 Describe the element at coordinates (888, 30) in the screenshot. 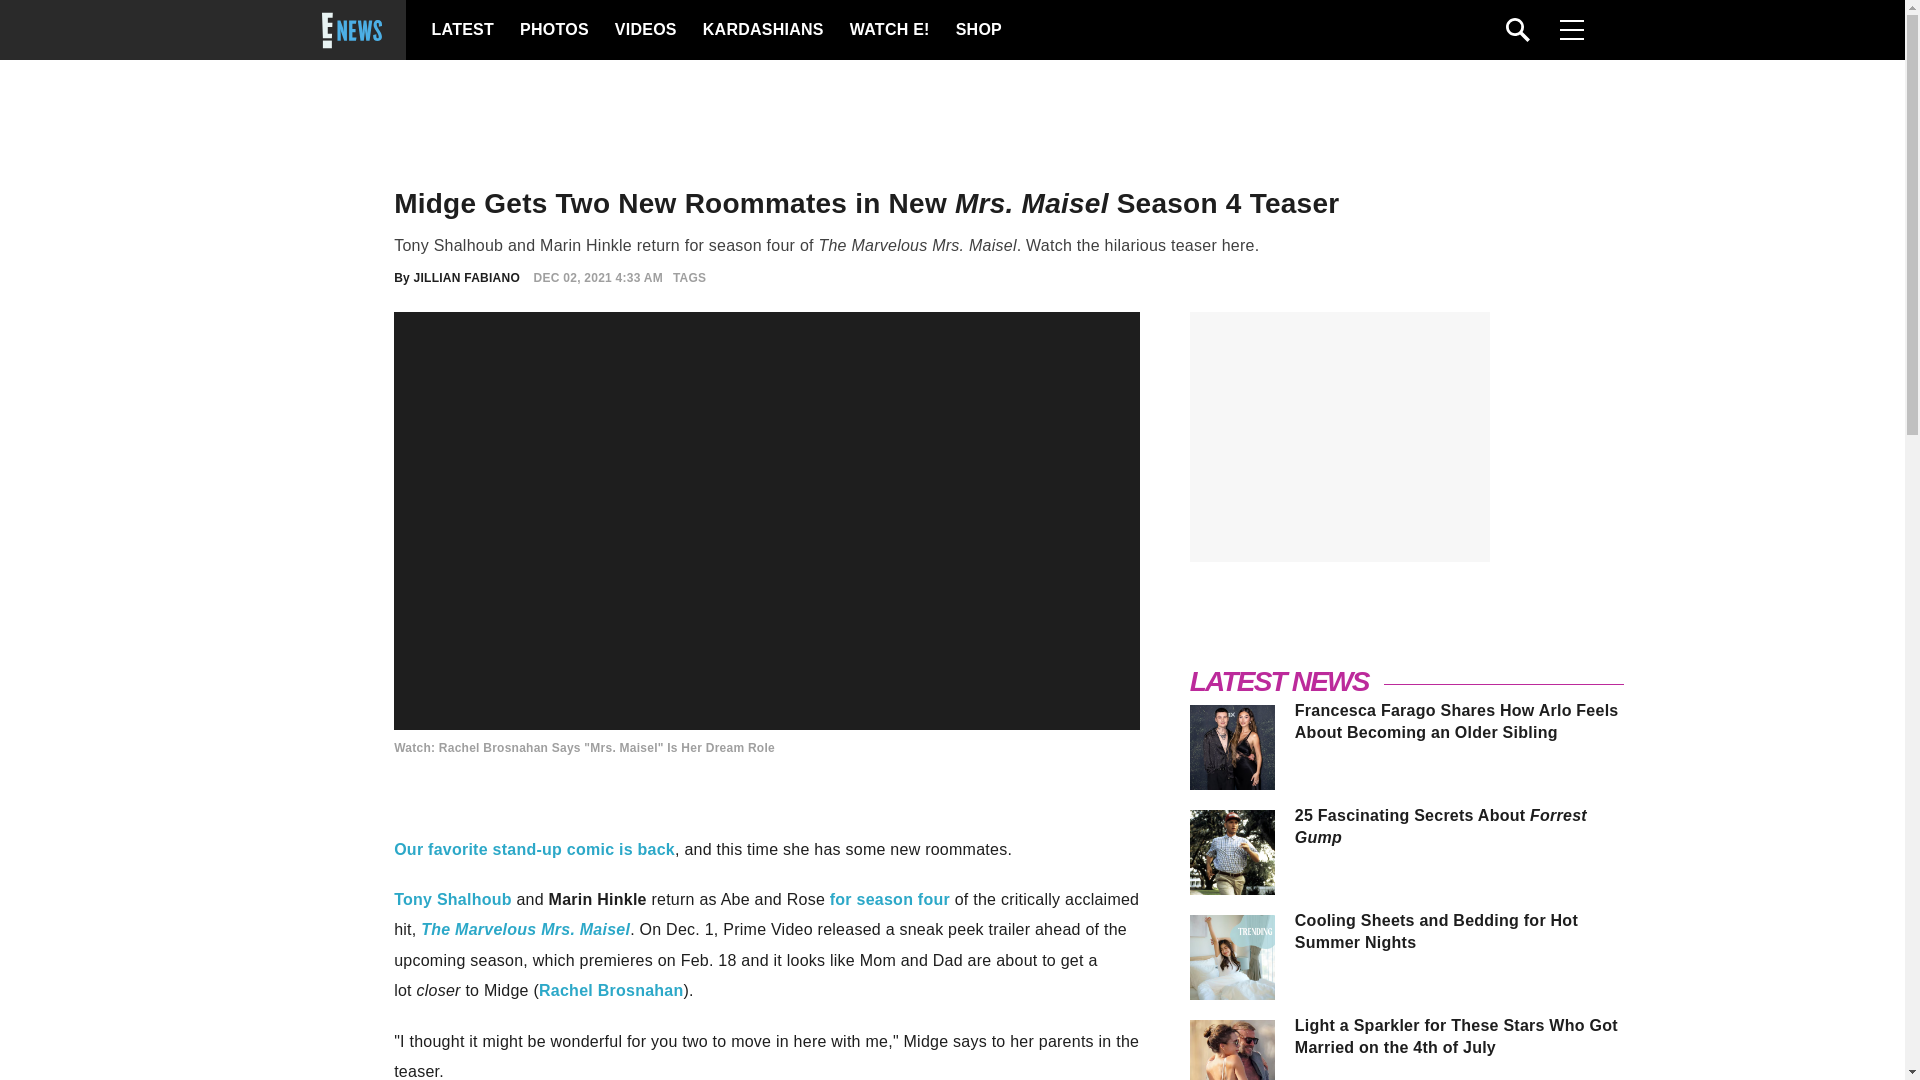

I see `WATCH E!` at that location.